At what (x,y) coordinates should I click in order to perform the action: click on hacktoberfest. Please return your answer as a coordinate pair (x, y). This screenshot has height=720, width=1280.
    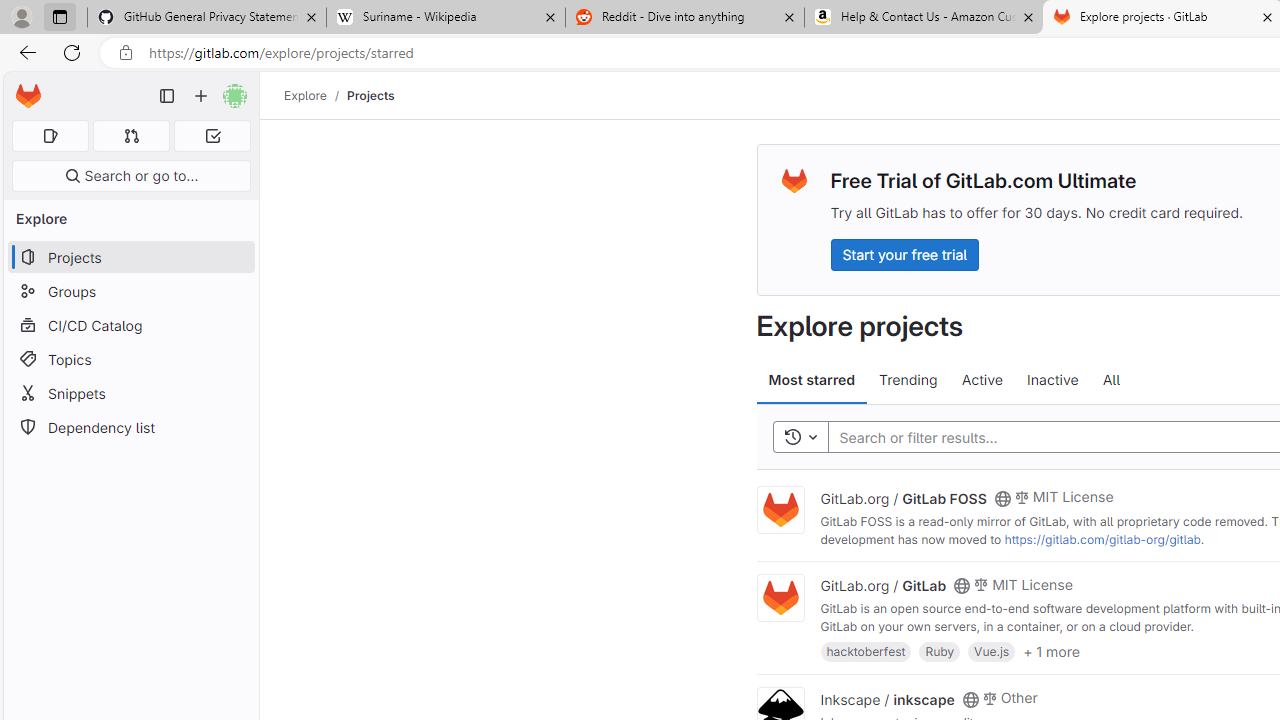
    Looking at the image, I should click on (866, 650).